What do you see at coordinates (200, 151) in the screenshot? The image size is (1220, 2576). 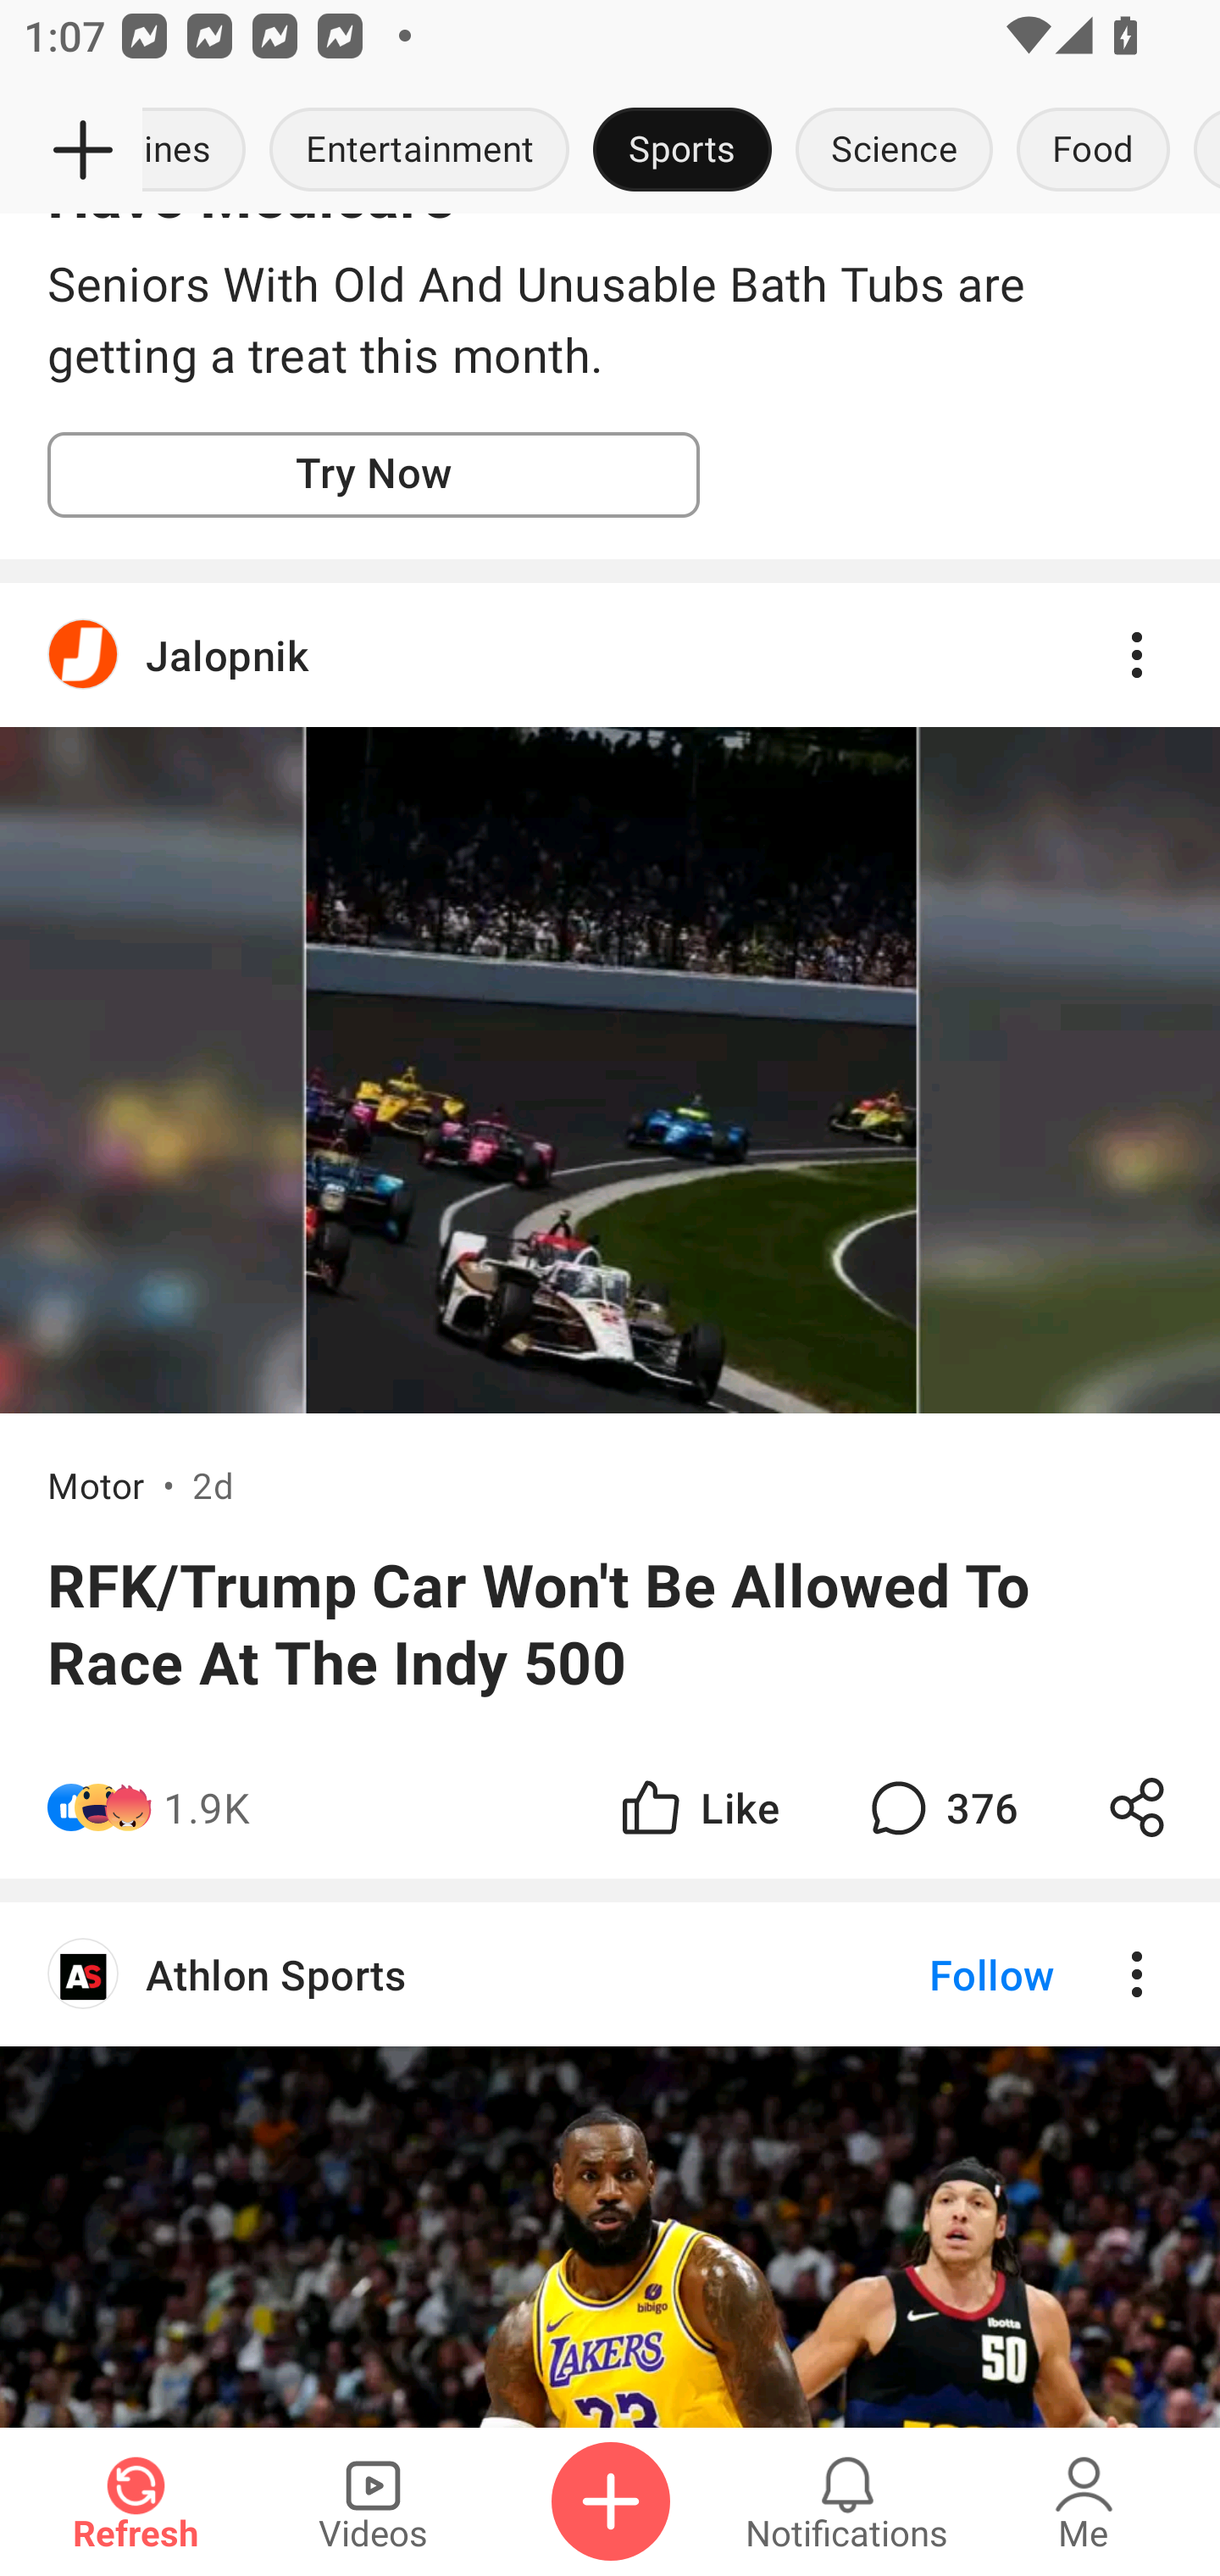 I see `Headlines` at bounding box center [200, 151].